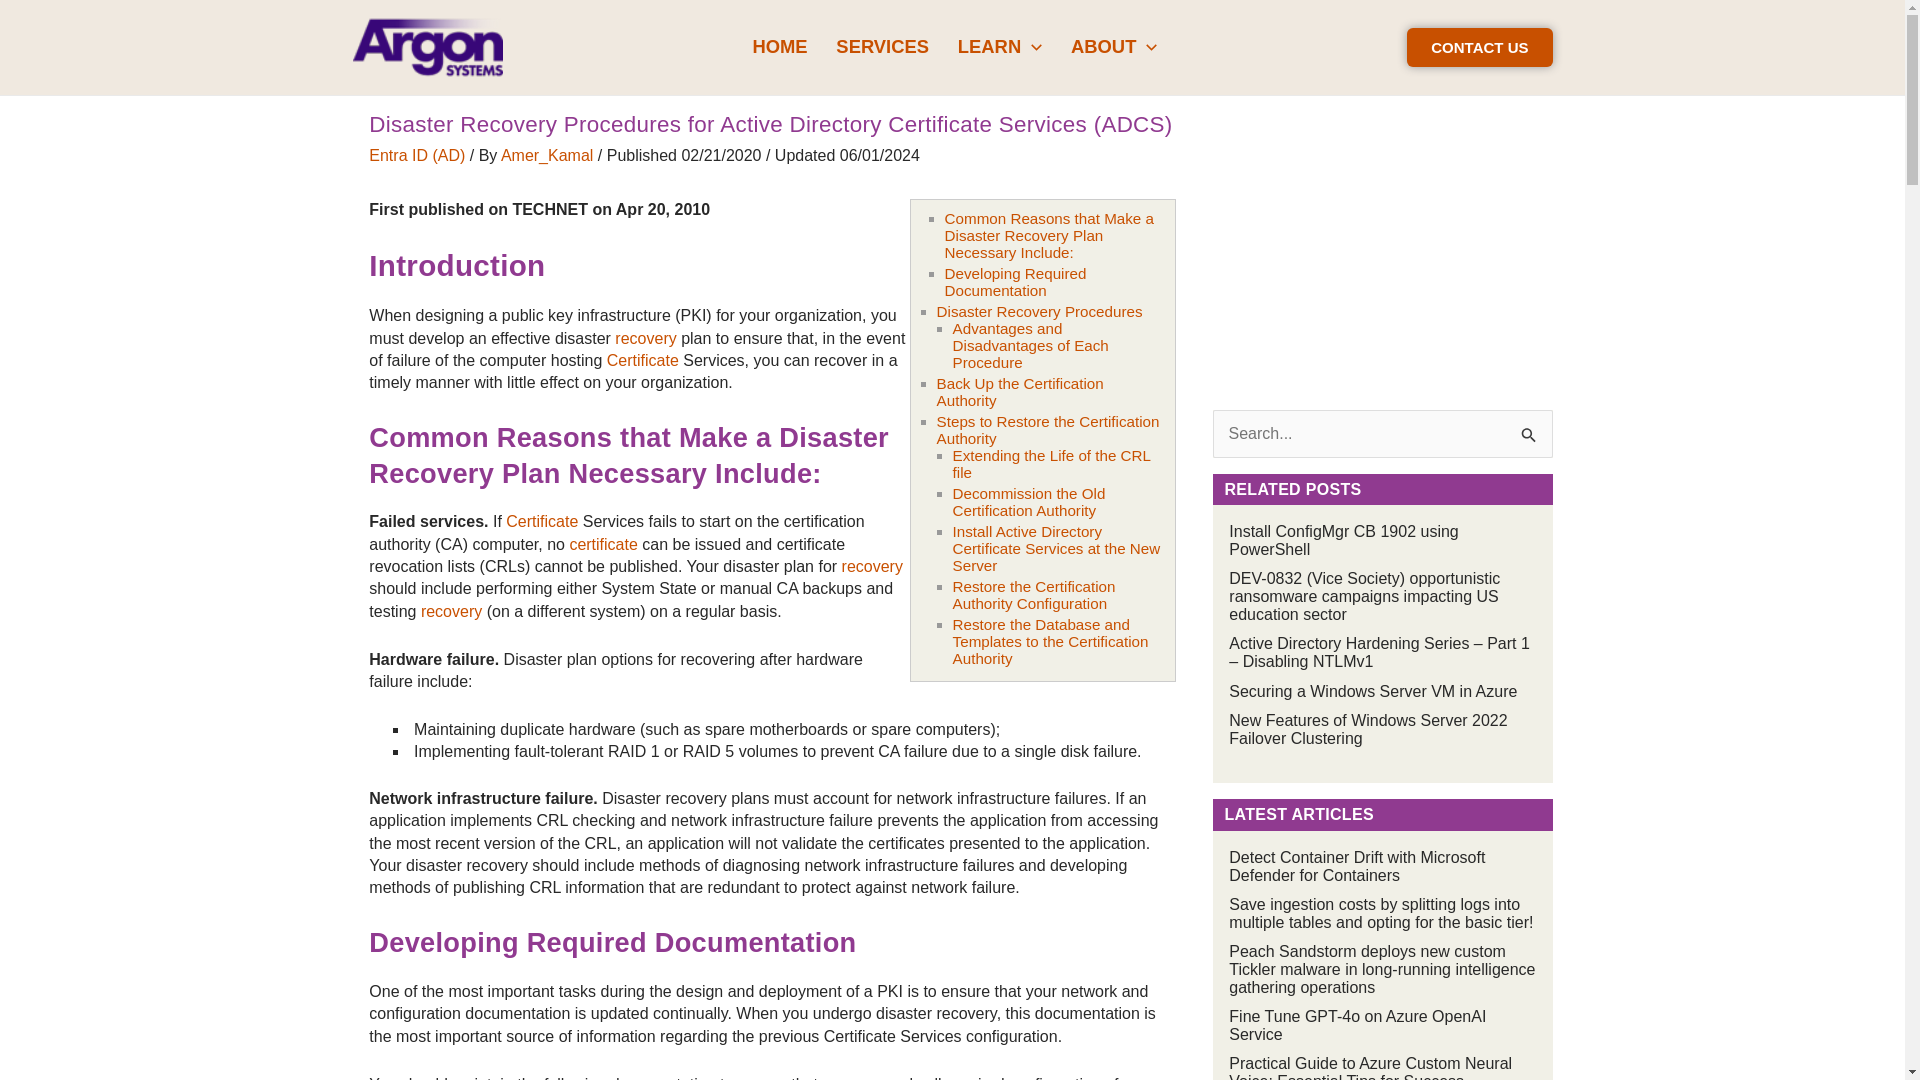 Image resolution: width=1920 pixels, height=1080 pixels. What do you see at coordinates (1114, 46) in the screenshot?
I see `ABOUT` at bounding box center [1114, 46].